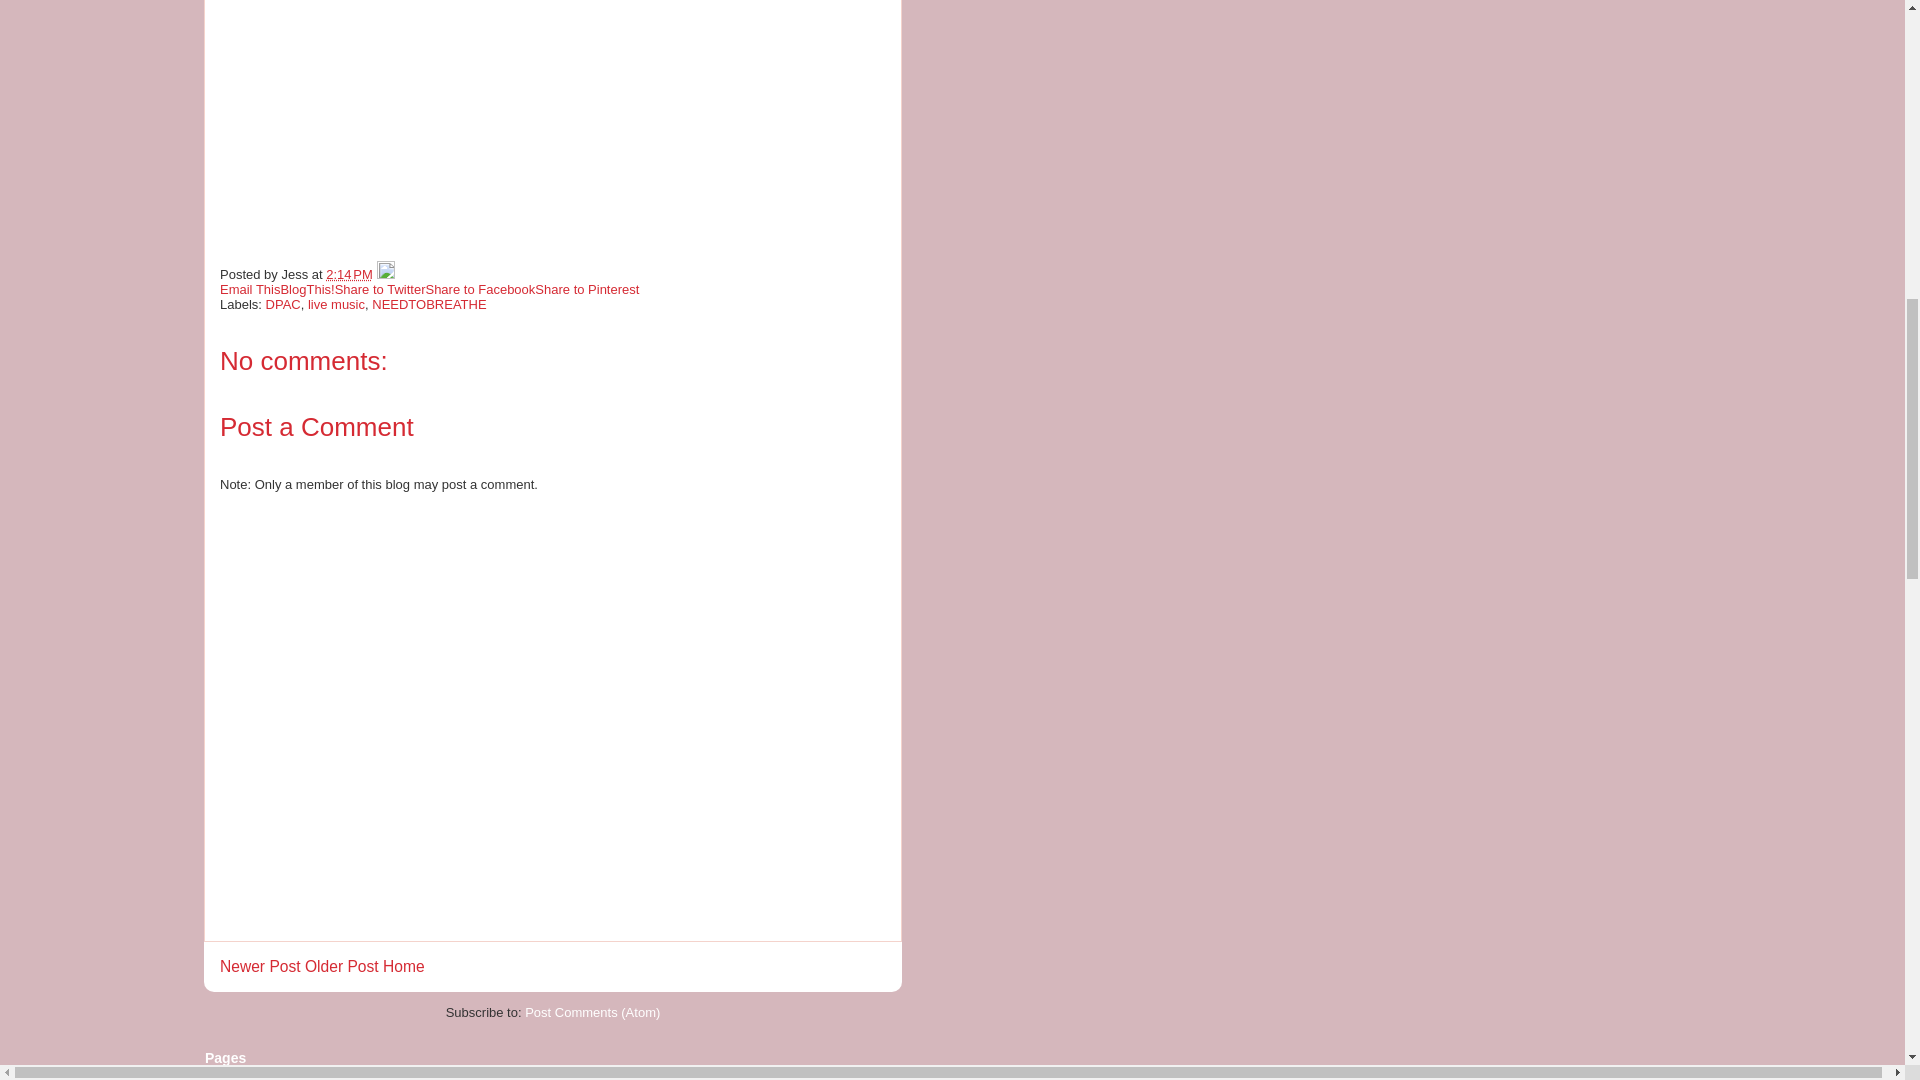 This screenshot has height=1080, width=1920. Describe the element at coordinates (260, 966) in the screenshot. I see `Newer Post` at that location.